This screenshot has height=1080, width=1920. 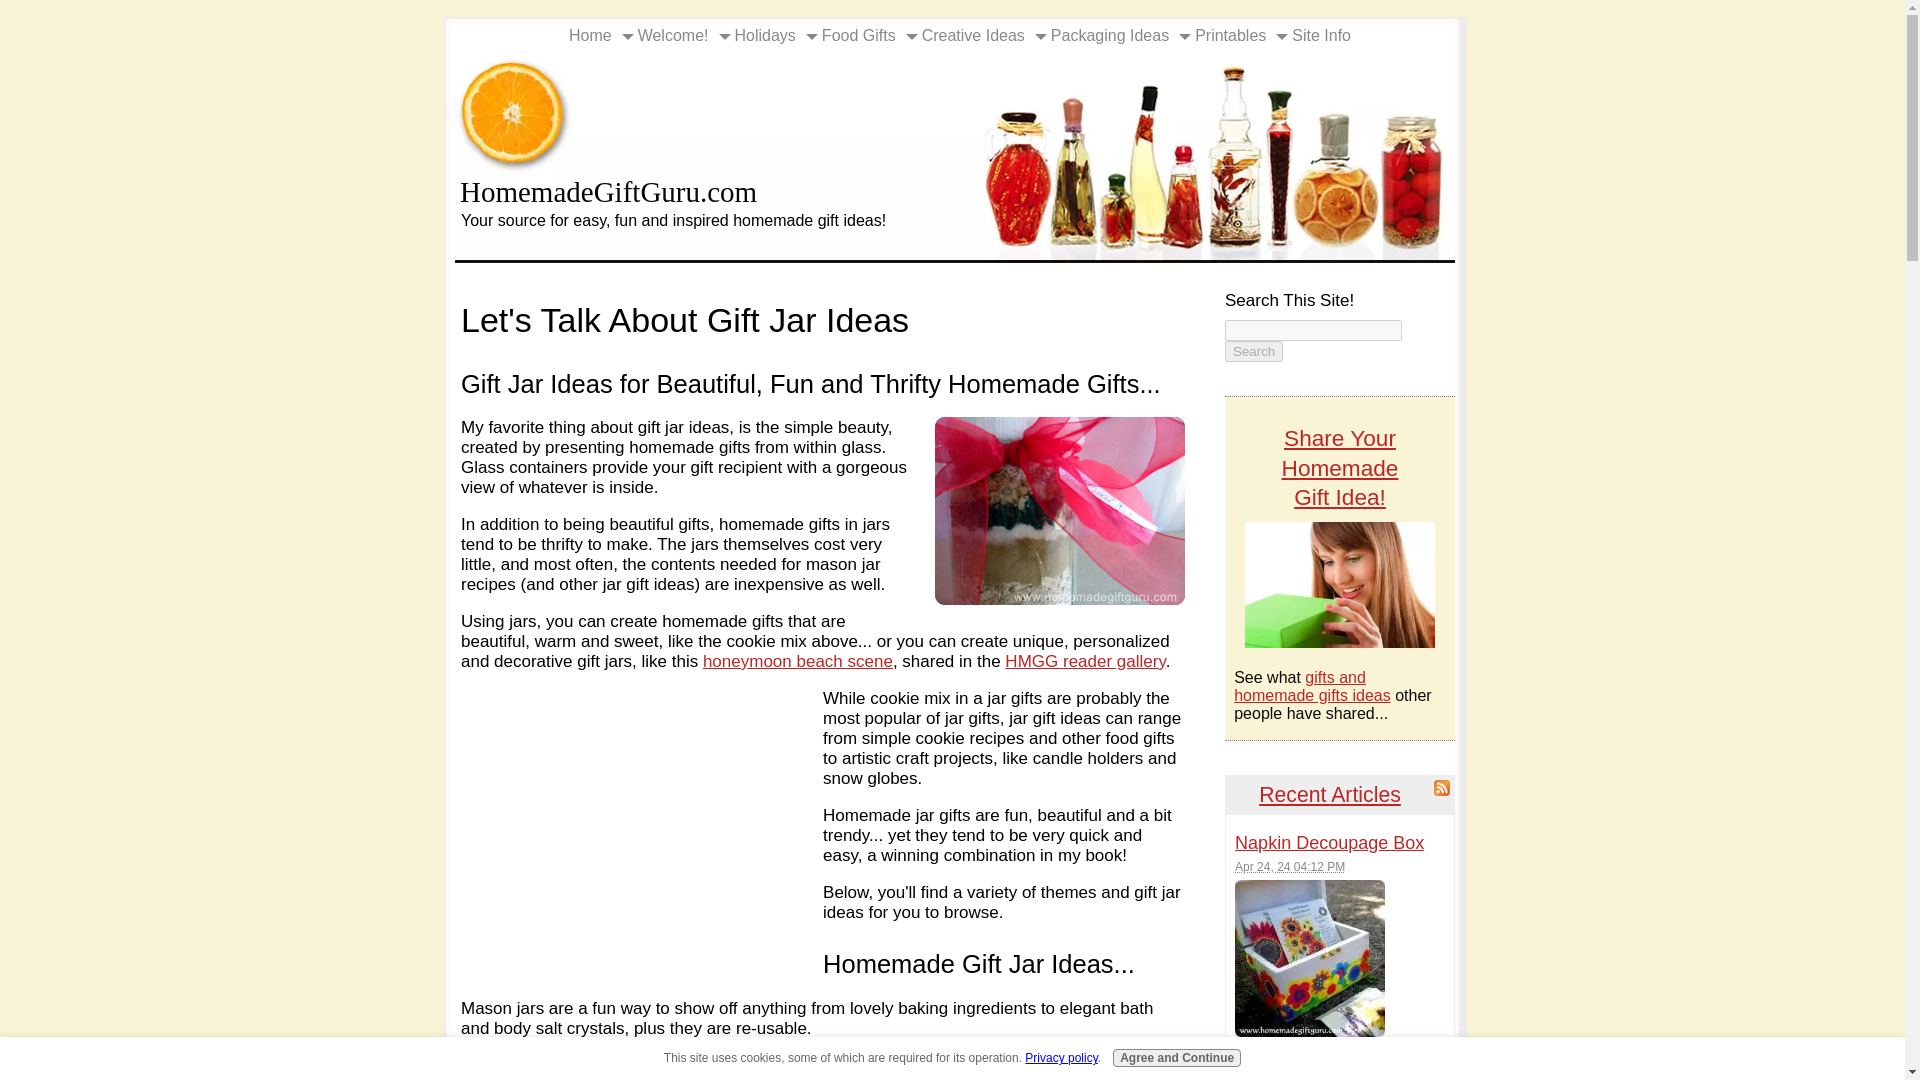 What do you see at coordinates (1339, 642) in the screenshot?
I see `Go to Homemade Gift Ideas from Readers` at bounding box center [1339, 642].